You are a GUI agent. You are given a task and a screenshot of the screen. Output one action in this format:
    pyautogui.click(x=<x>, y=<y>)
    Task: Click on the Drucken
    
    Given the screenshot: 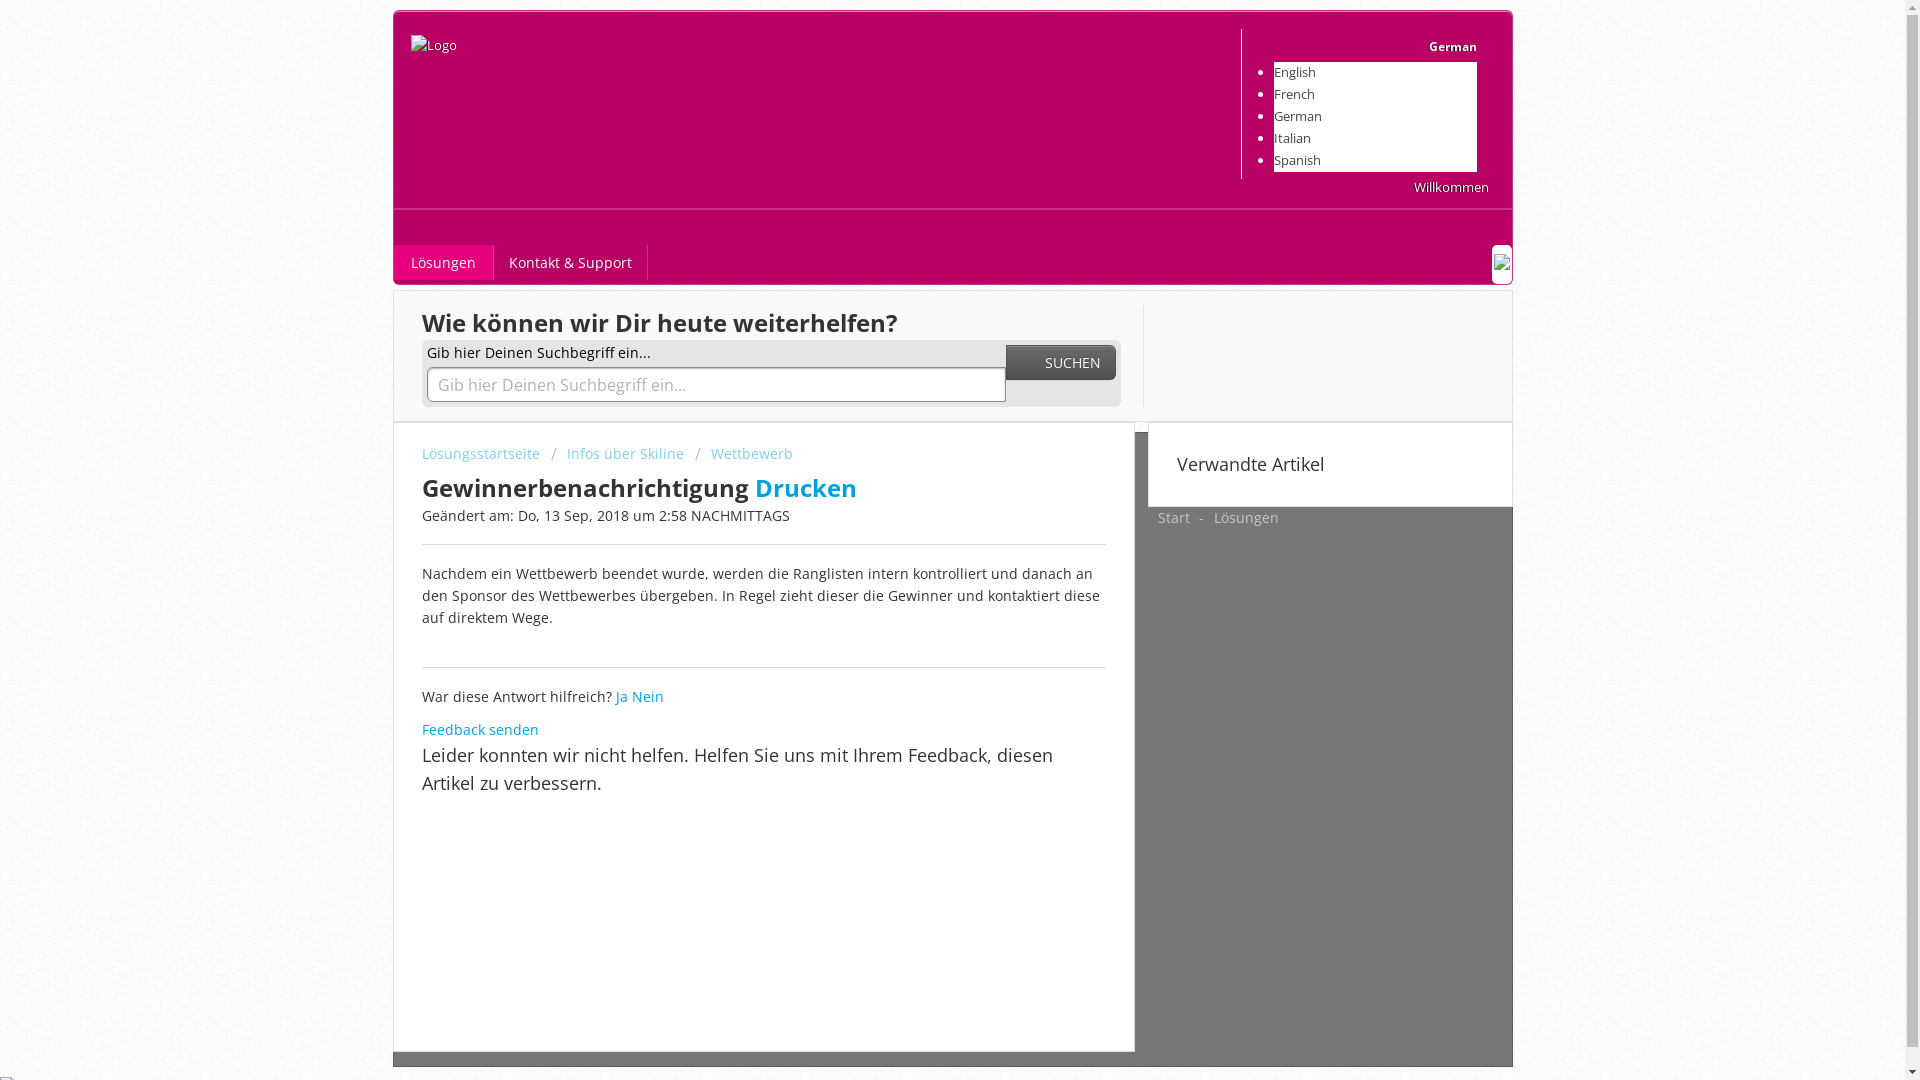 What is the action you would take?
    pyautogui.click(x=805, y=488)
    